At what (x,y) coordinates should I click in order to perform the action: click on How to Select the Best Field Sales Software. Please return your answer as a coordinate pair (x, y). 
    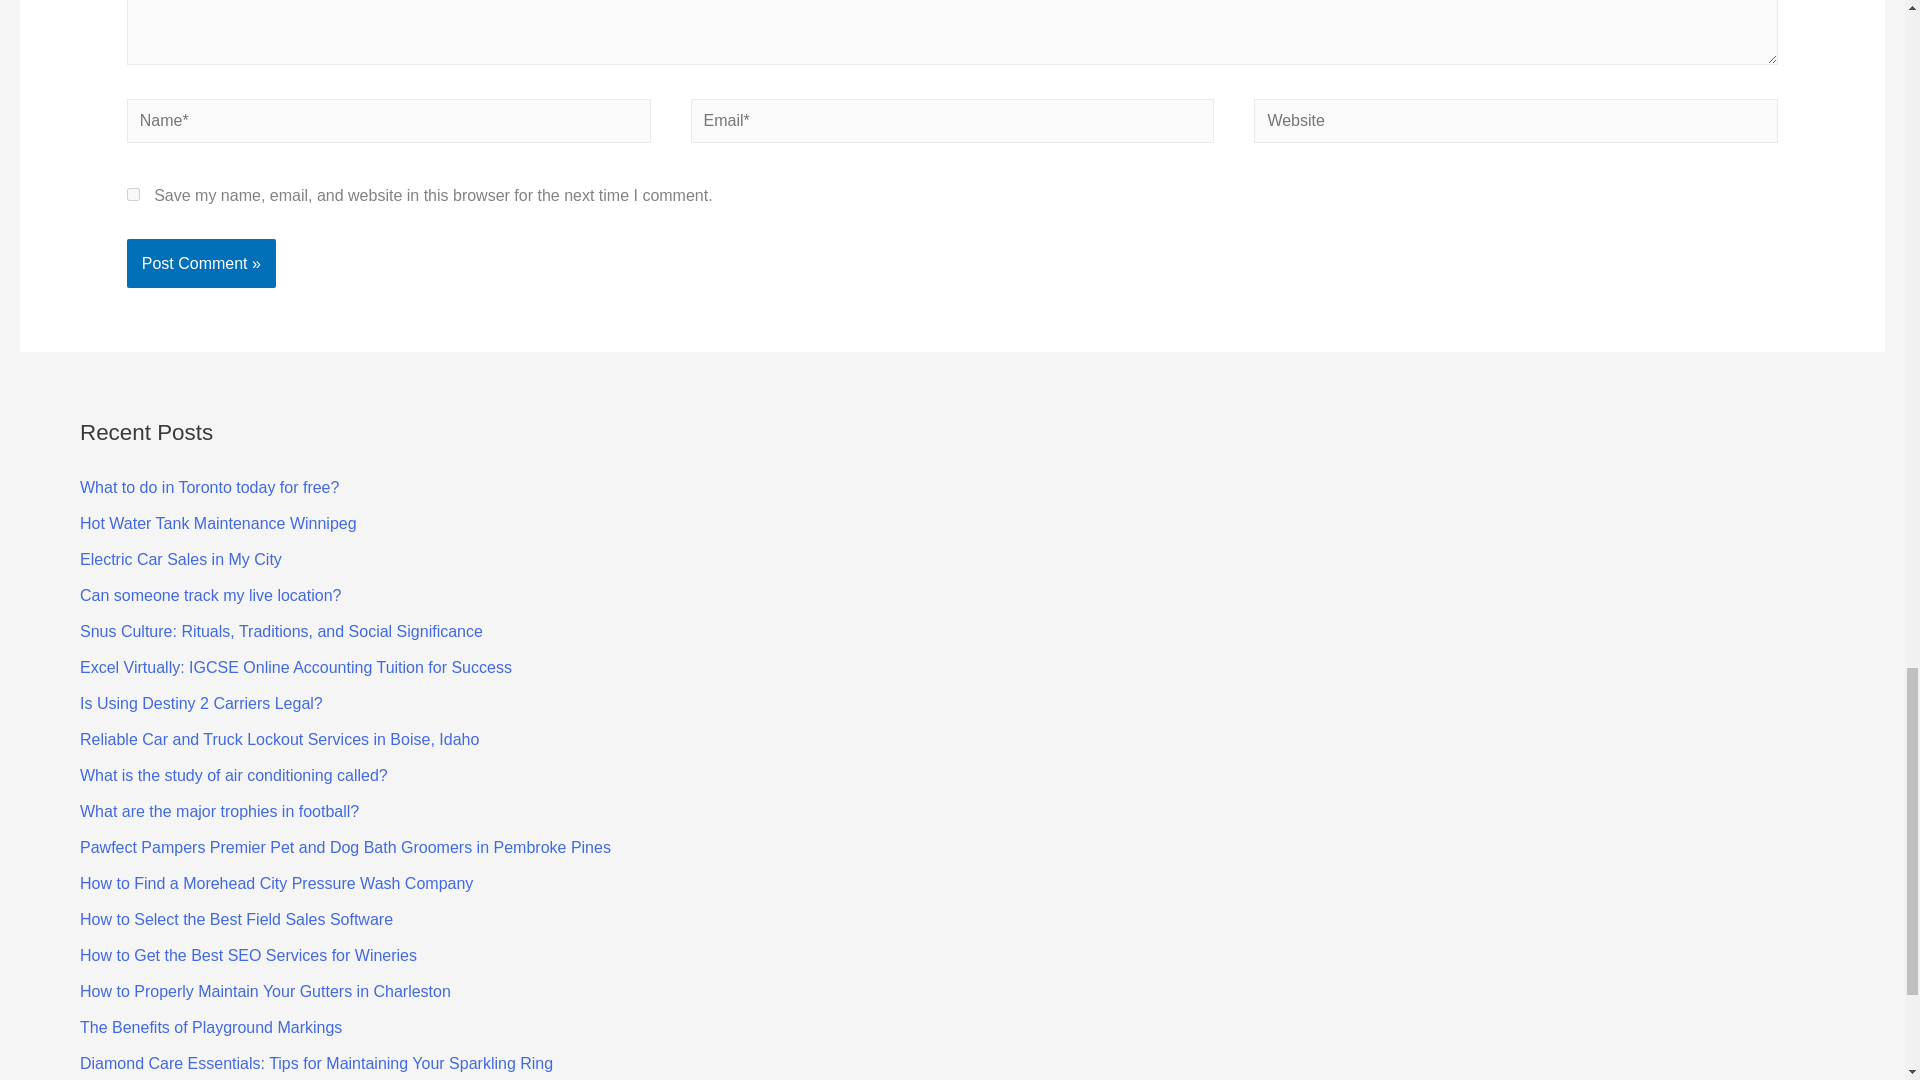
    Looking at the image, I should click on (236, 919).